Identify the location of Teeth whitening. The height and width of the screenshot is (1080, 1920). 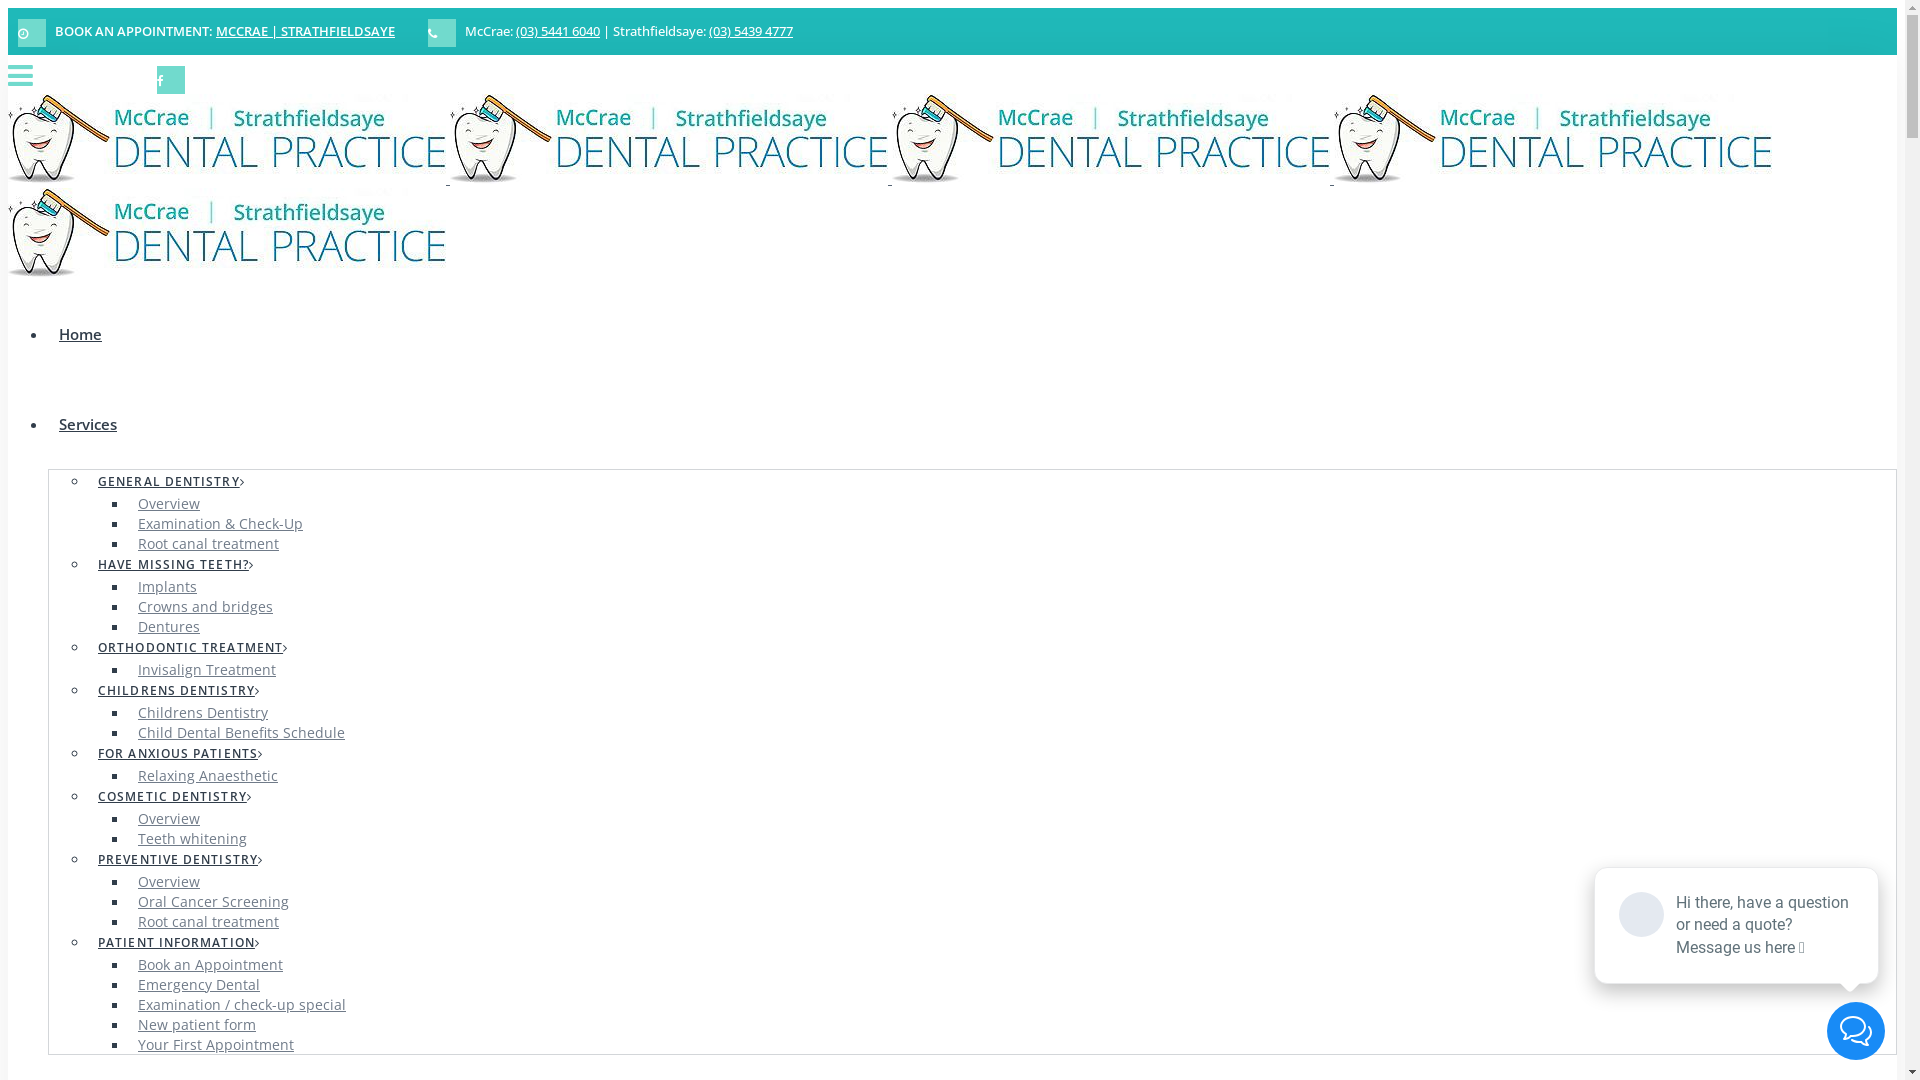
(192, 838).